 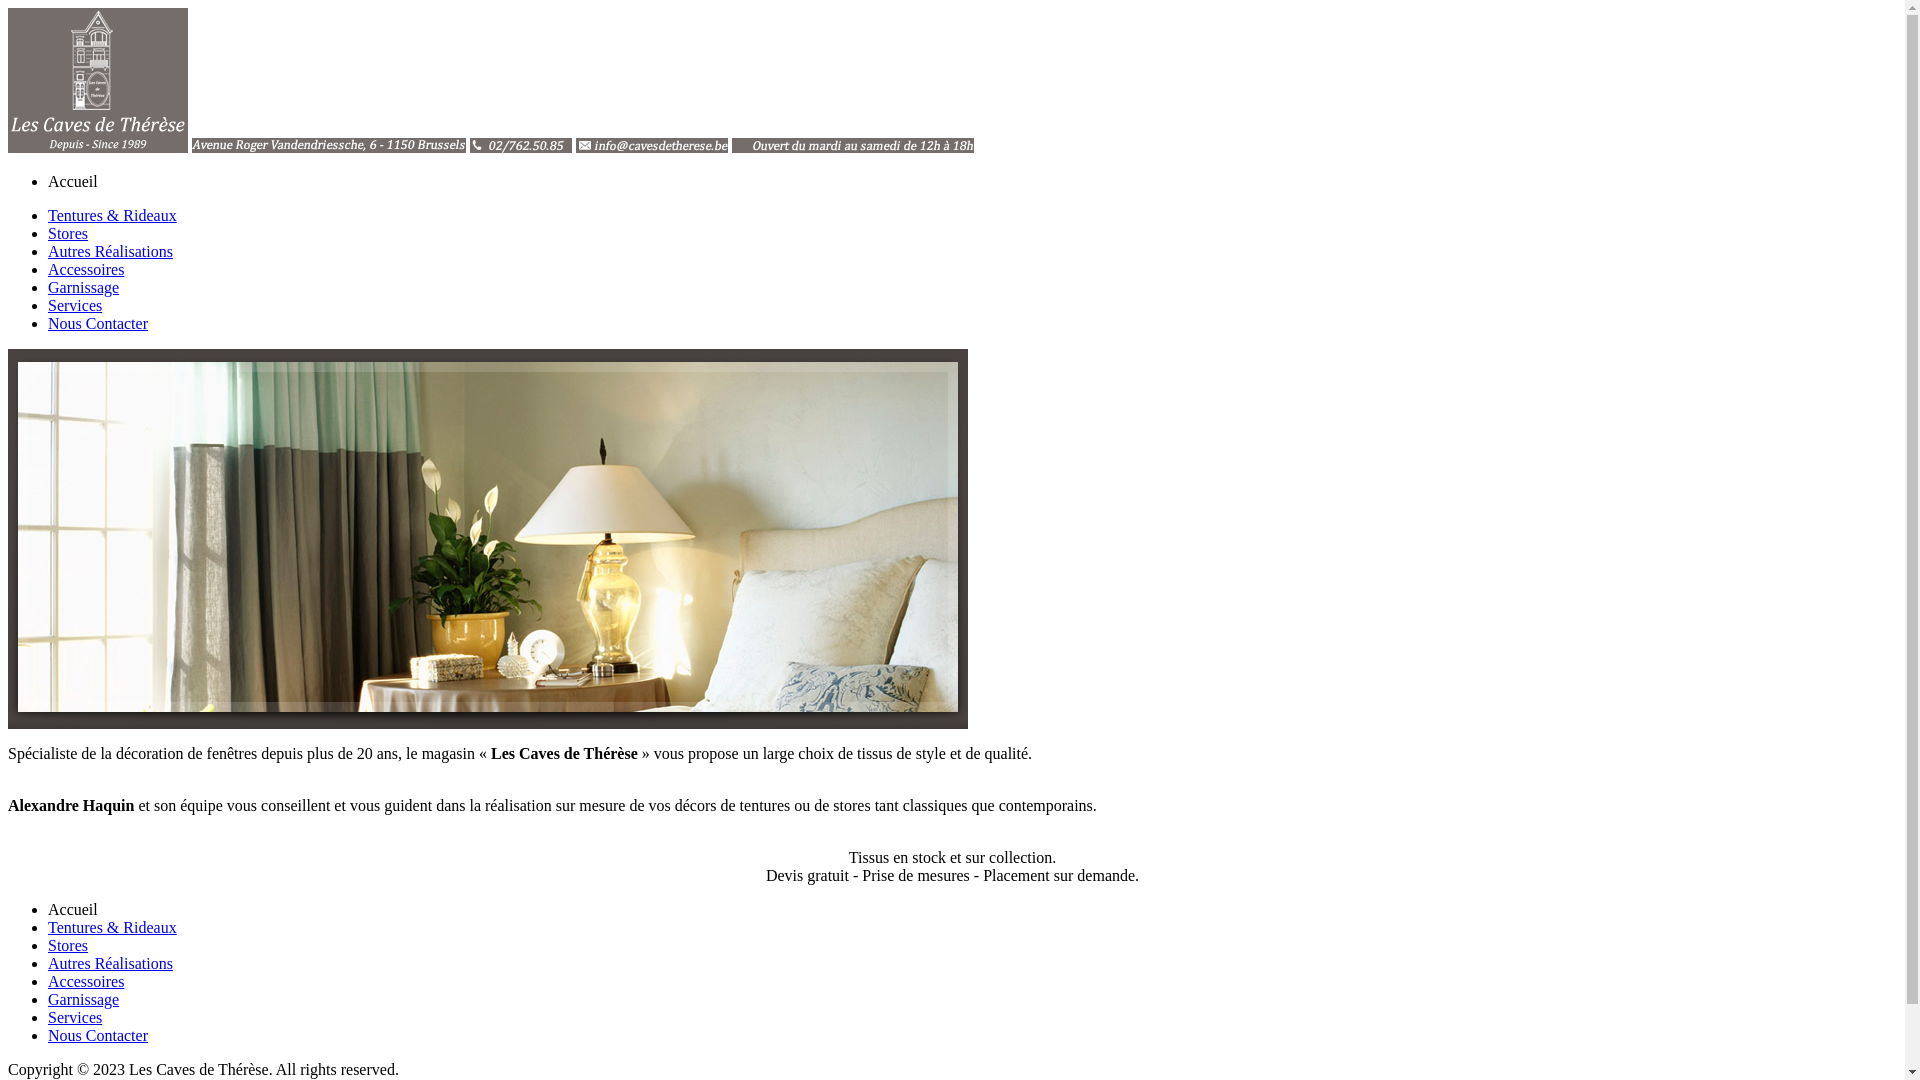 What do you see at coordinates (98, 324) in the screenshot?
I see `Nous Contacter` at bounding box center [98, 324].